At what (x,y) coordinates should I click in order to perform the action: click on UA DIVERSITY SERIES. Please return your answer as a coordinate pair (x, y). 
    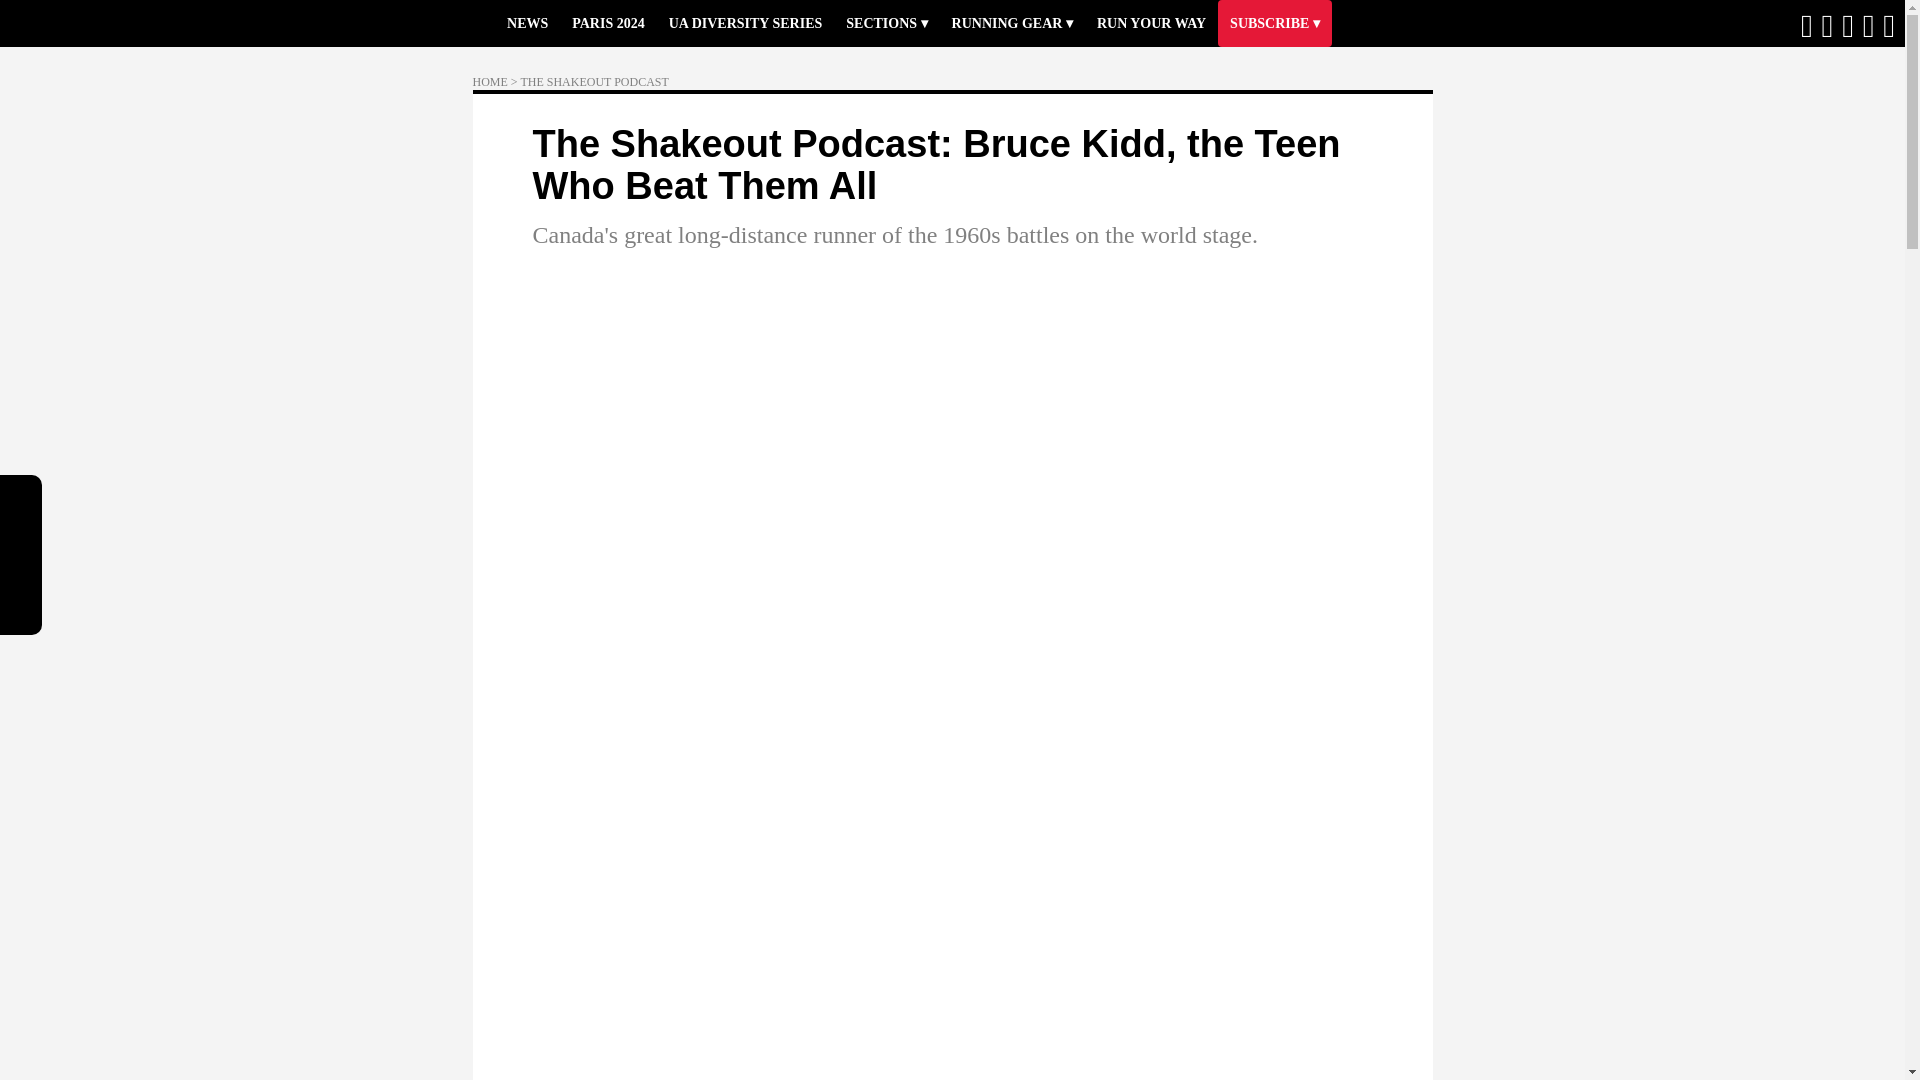
    Looking at the image, I should click on (746, 24).